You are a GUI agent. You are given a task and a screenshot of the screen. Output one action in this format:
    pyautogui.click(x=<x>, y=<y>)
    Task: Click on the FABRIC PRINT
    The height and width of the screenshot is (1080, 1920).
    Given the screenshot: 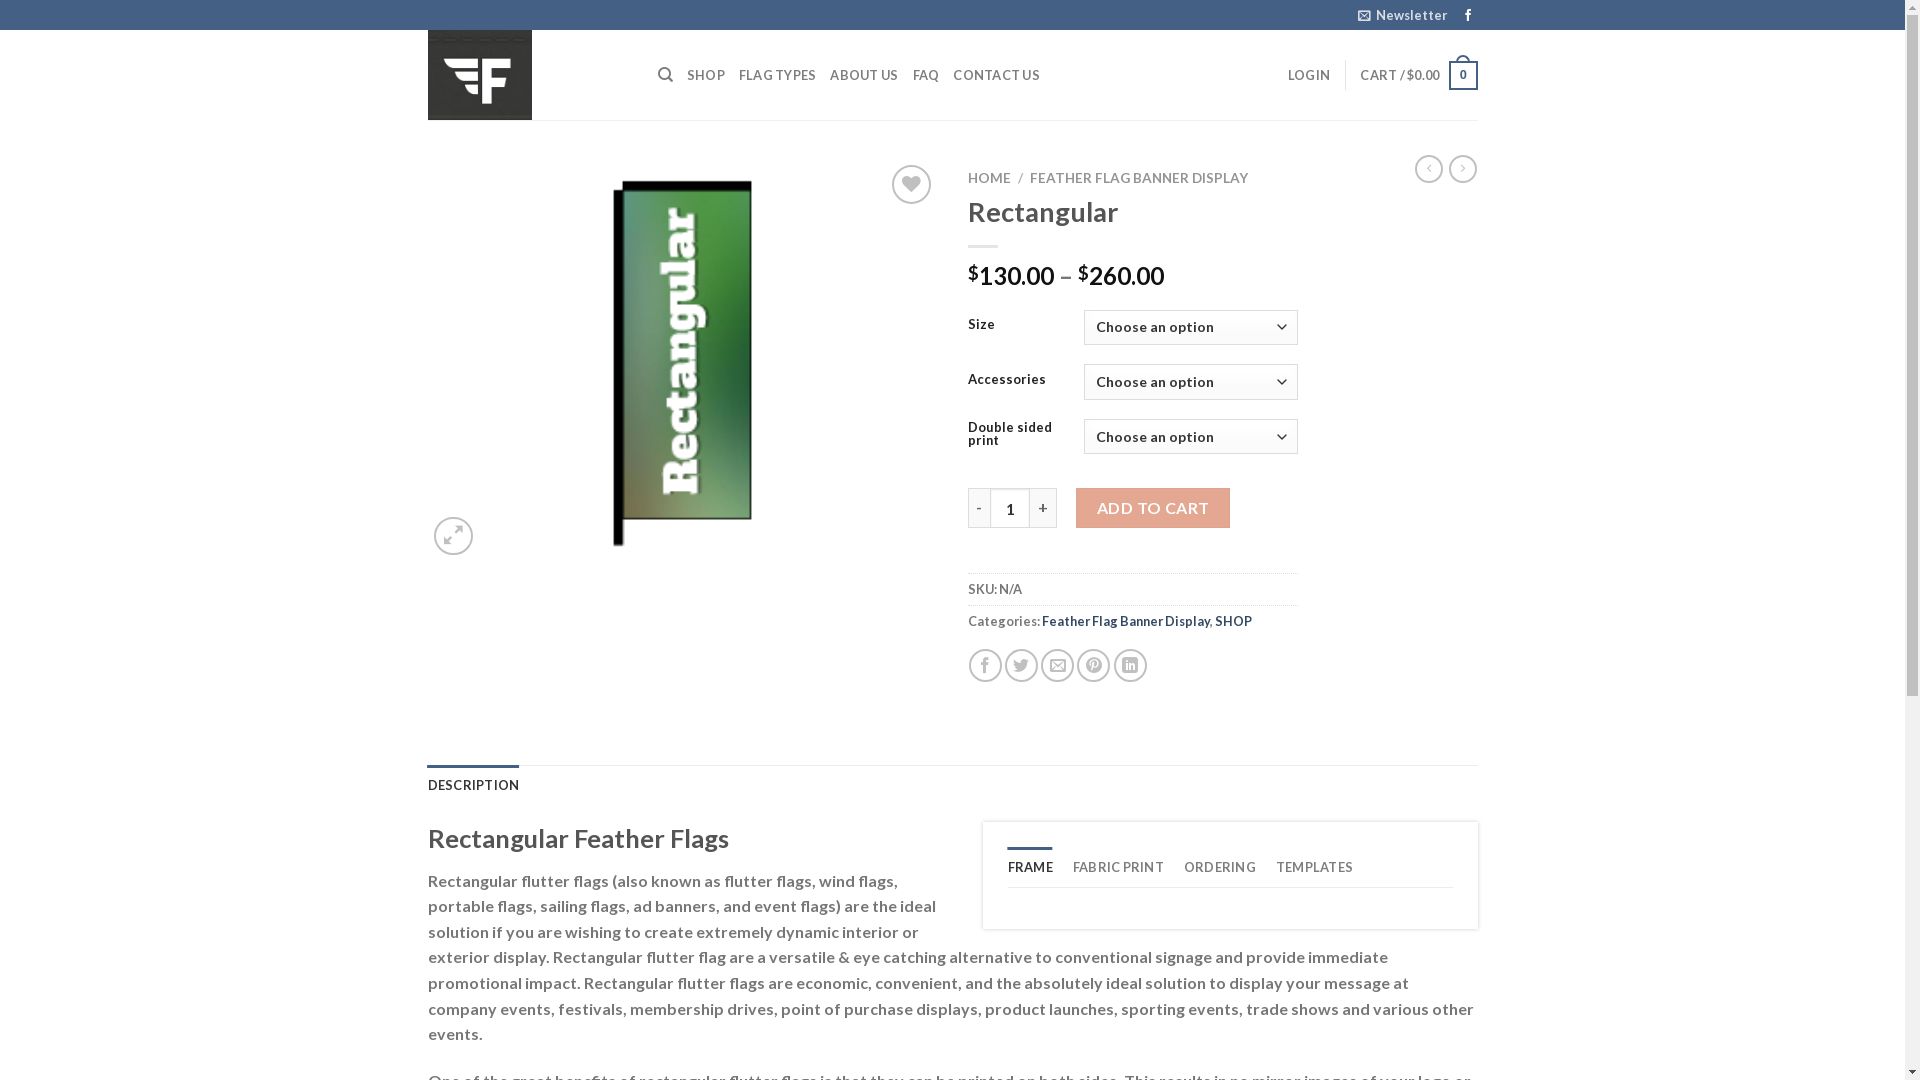 What is the action you would take?
    pyautogui.click(x=1118, y=867)
    